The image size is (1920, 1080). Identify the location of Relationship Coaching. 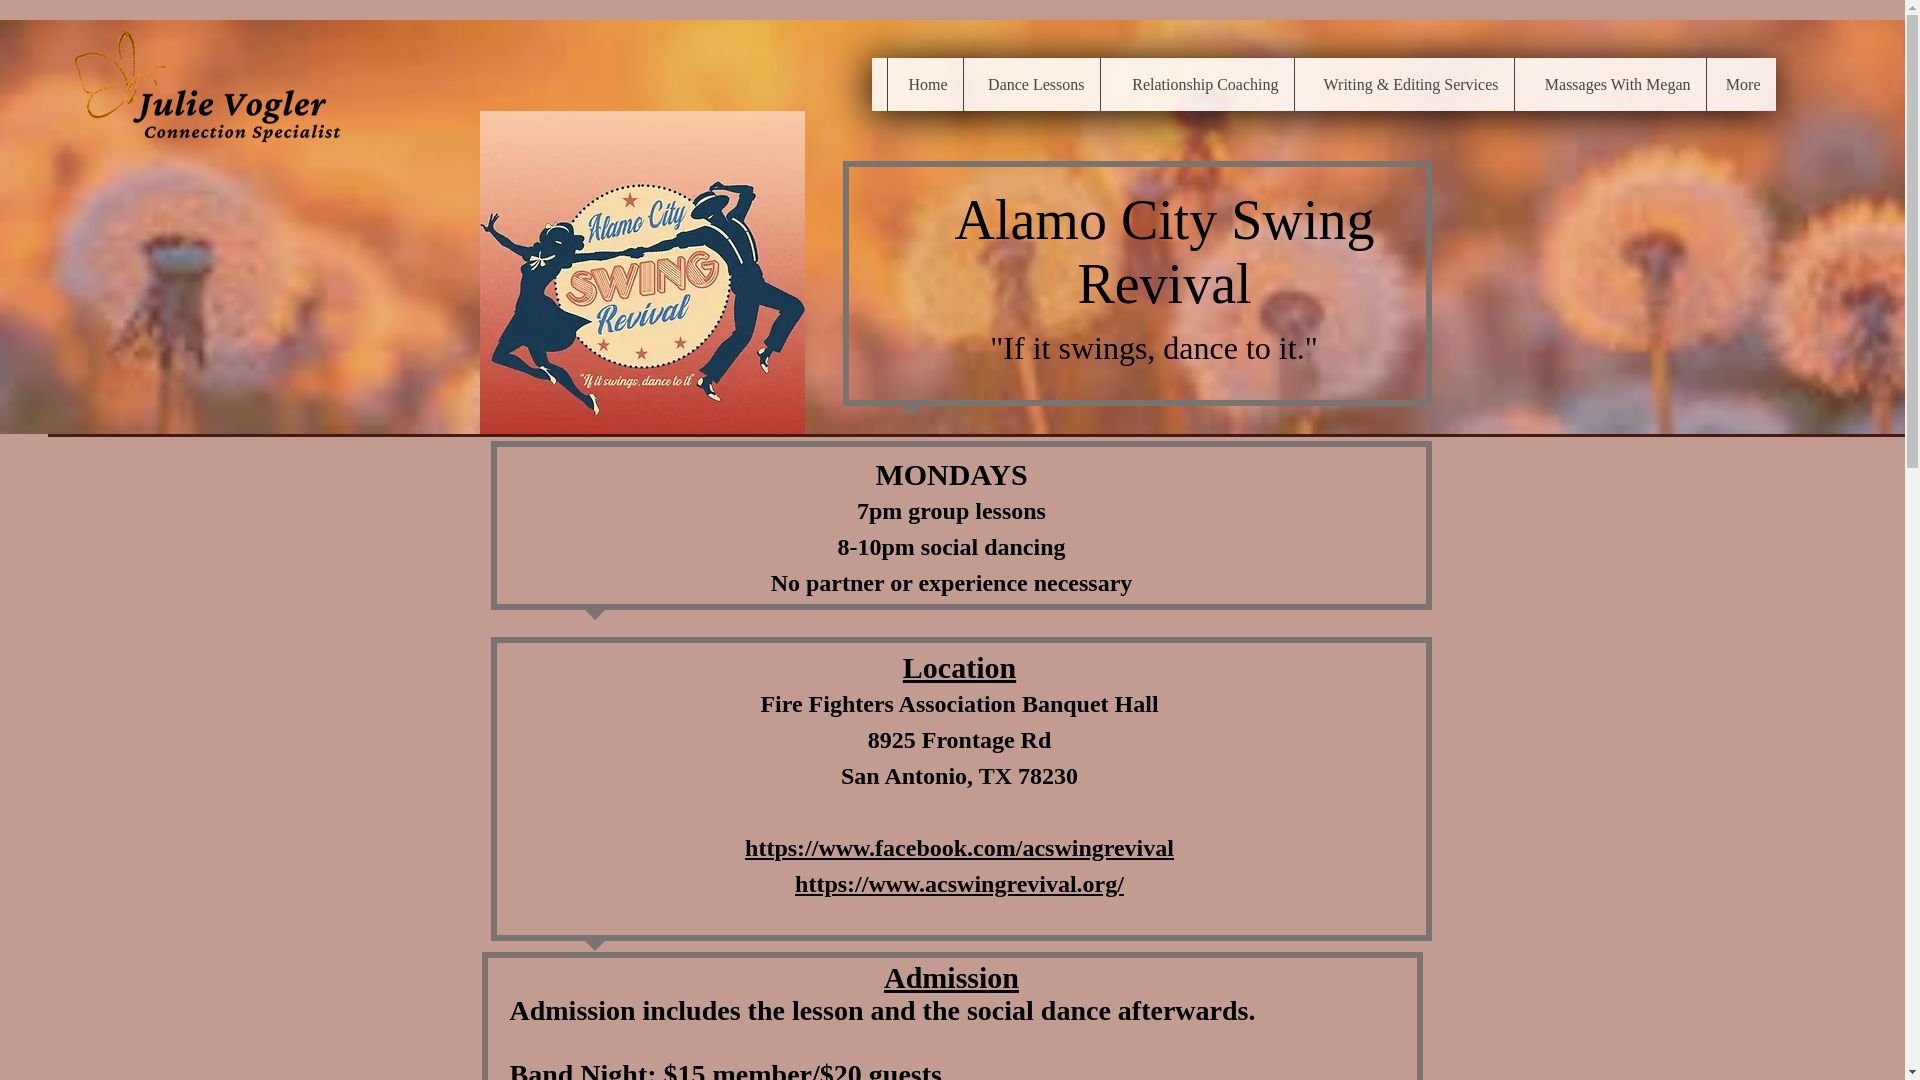
(1197, 84).